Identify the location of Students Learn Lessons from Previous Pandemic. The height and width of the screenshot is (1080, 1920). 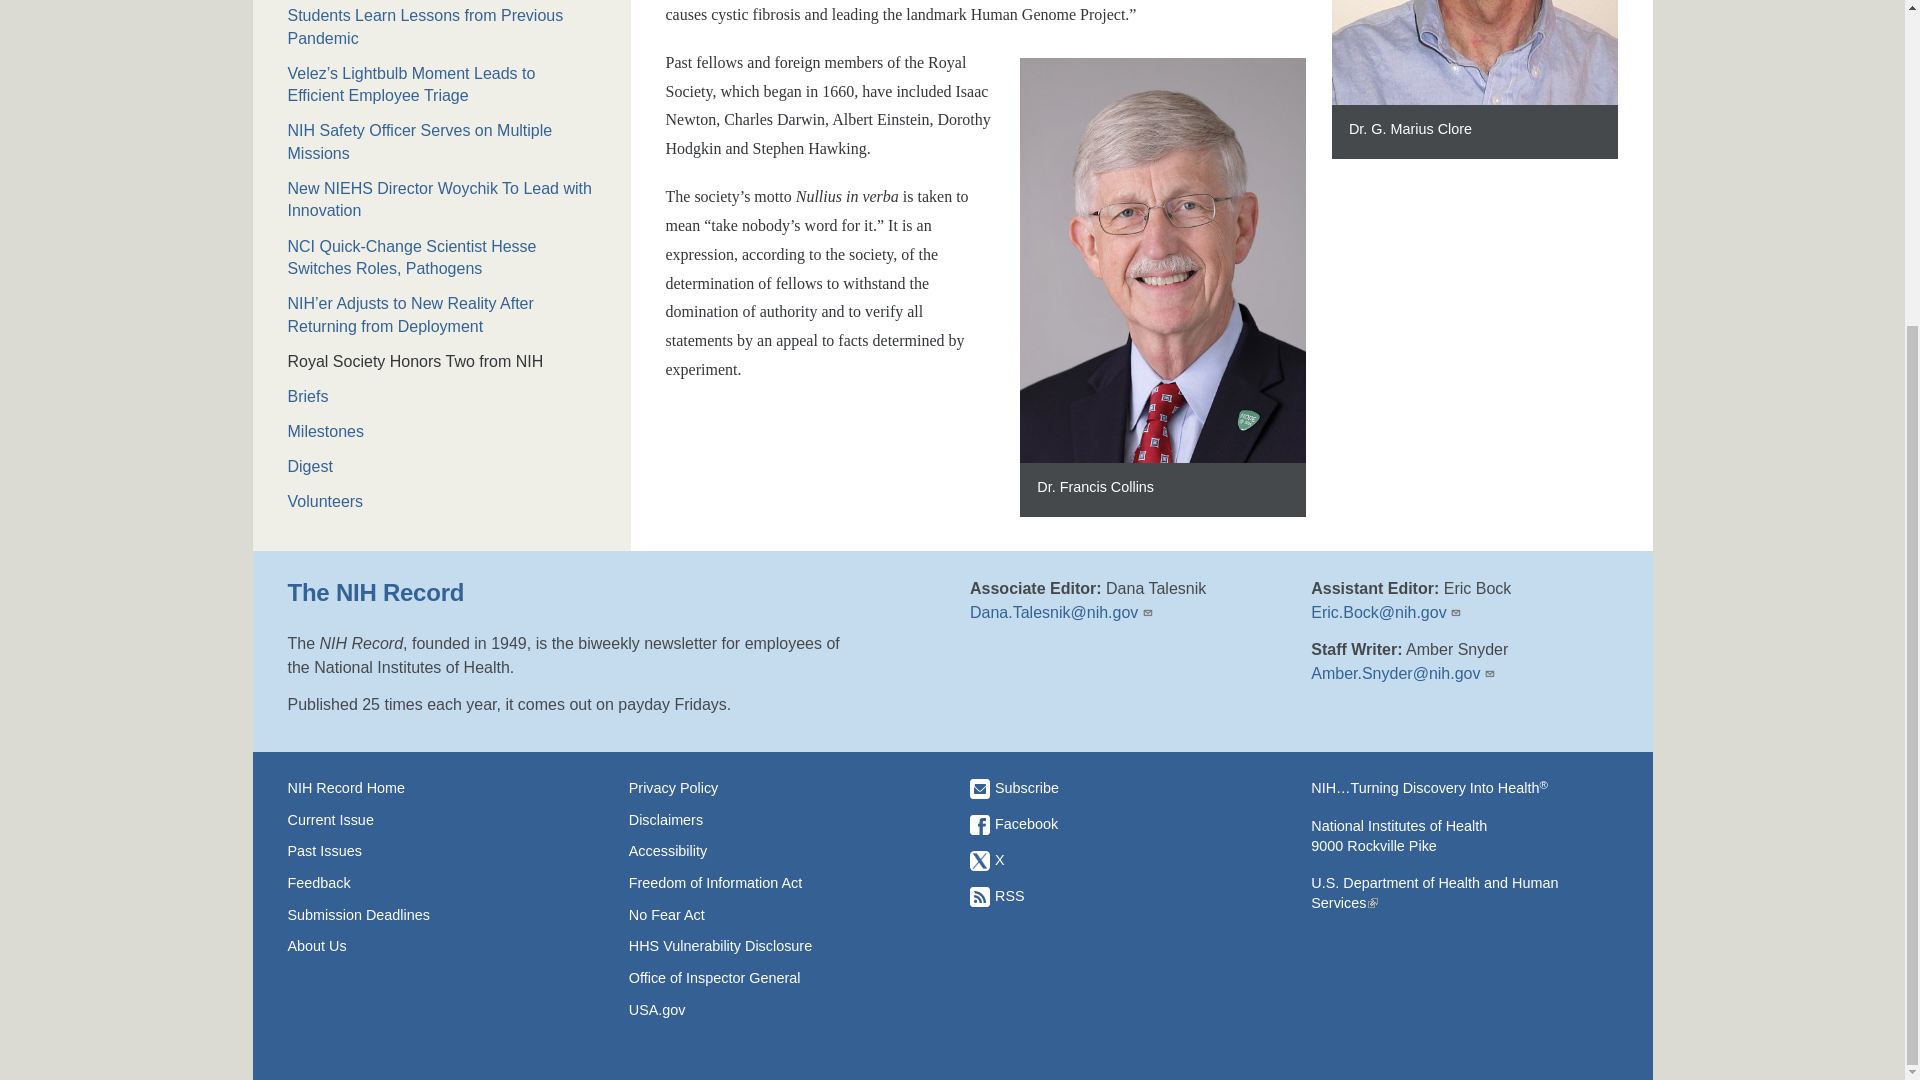
(442, 27).